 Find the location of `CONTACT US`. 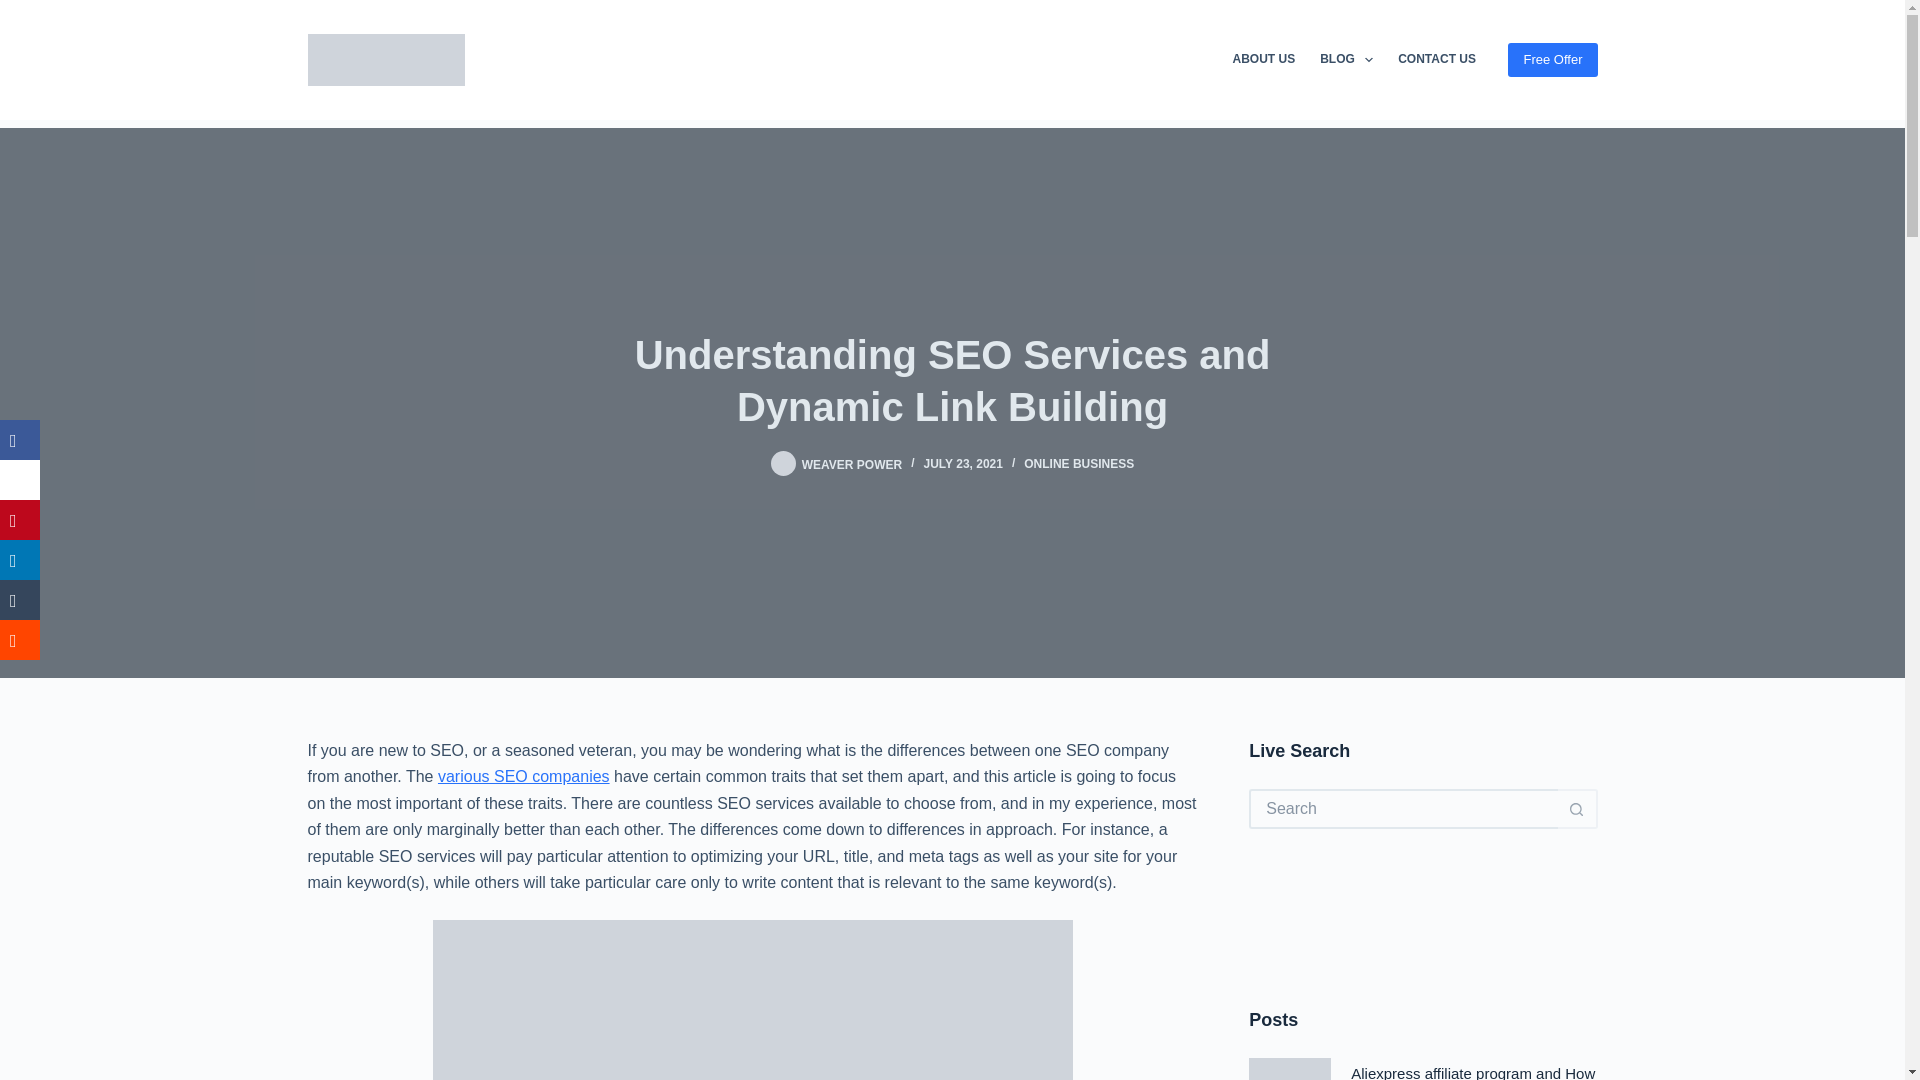

CONTACT US is located at coordinates (1438, 60).